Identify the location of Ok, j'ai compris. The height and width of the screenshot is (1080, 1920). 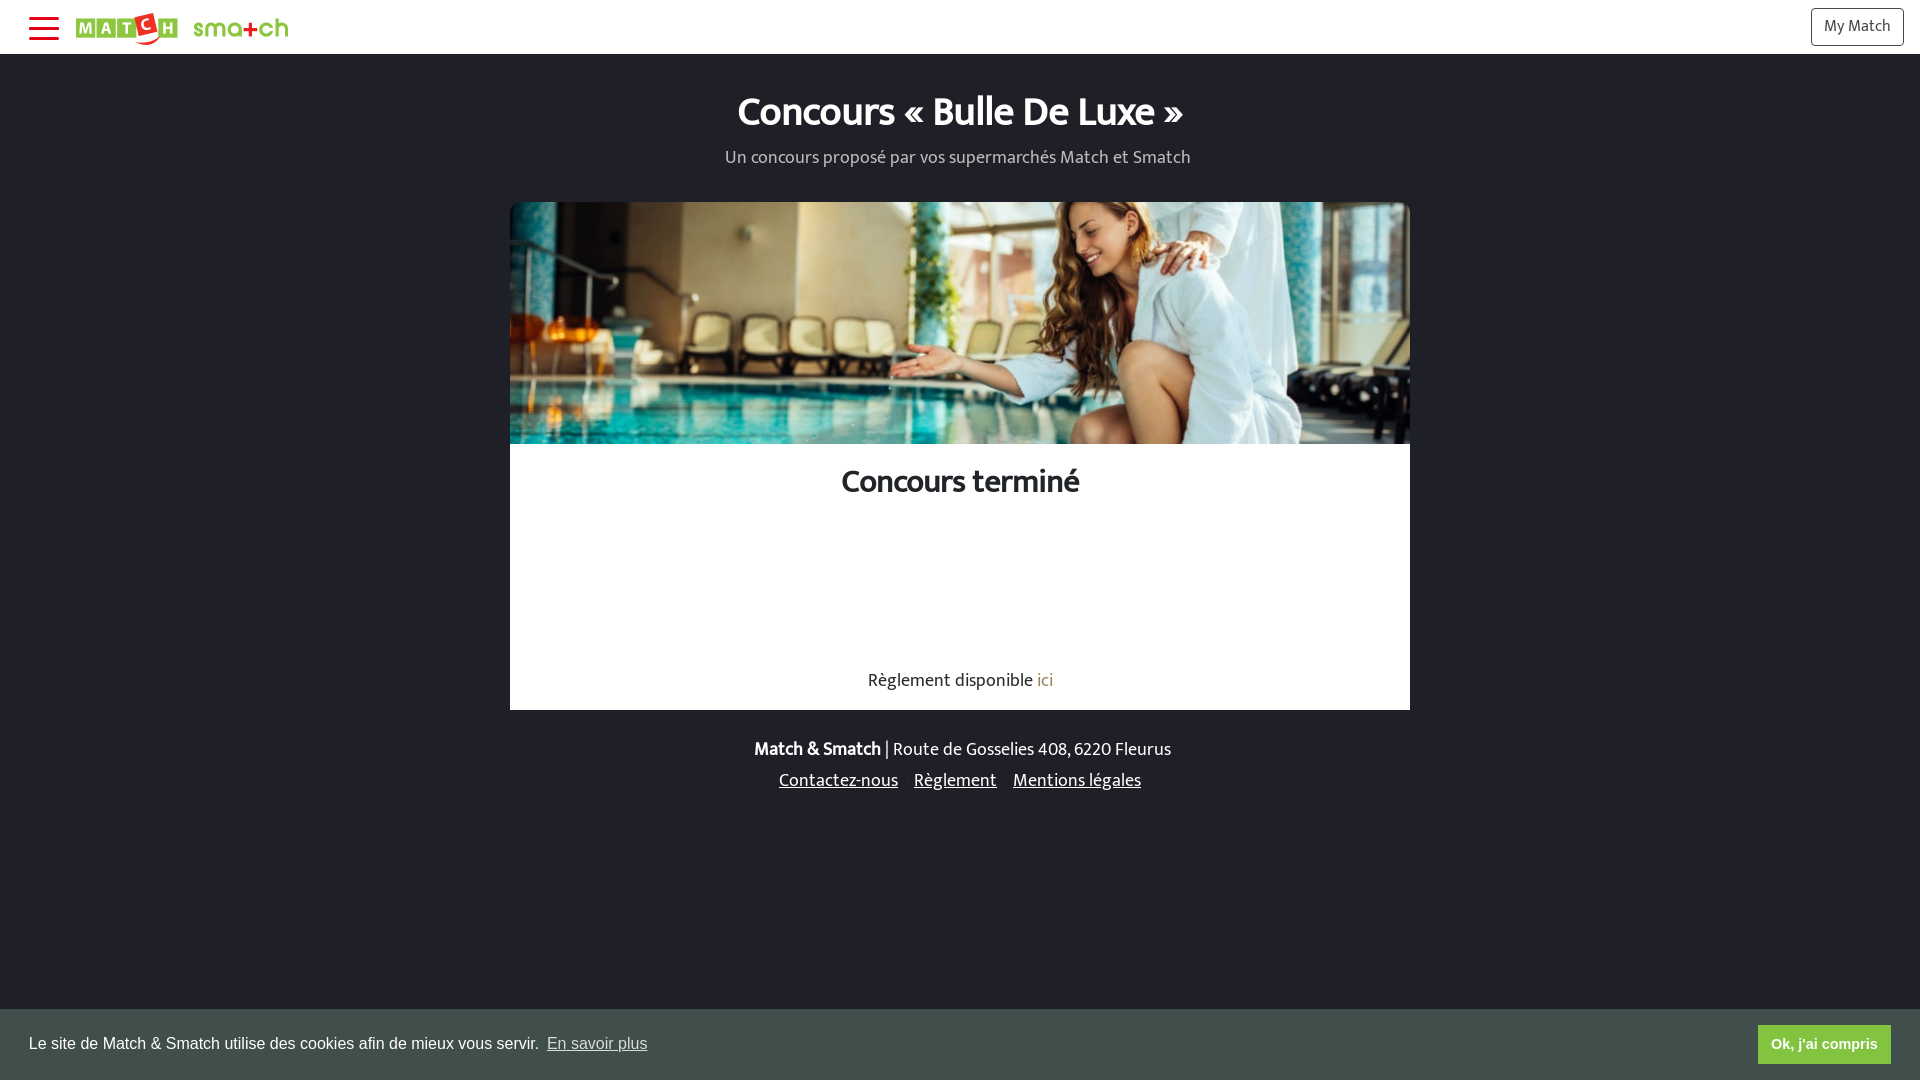
(1825, 1044).